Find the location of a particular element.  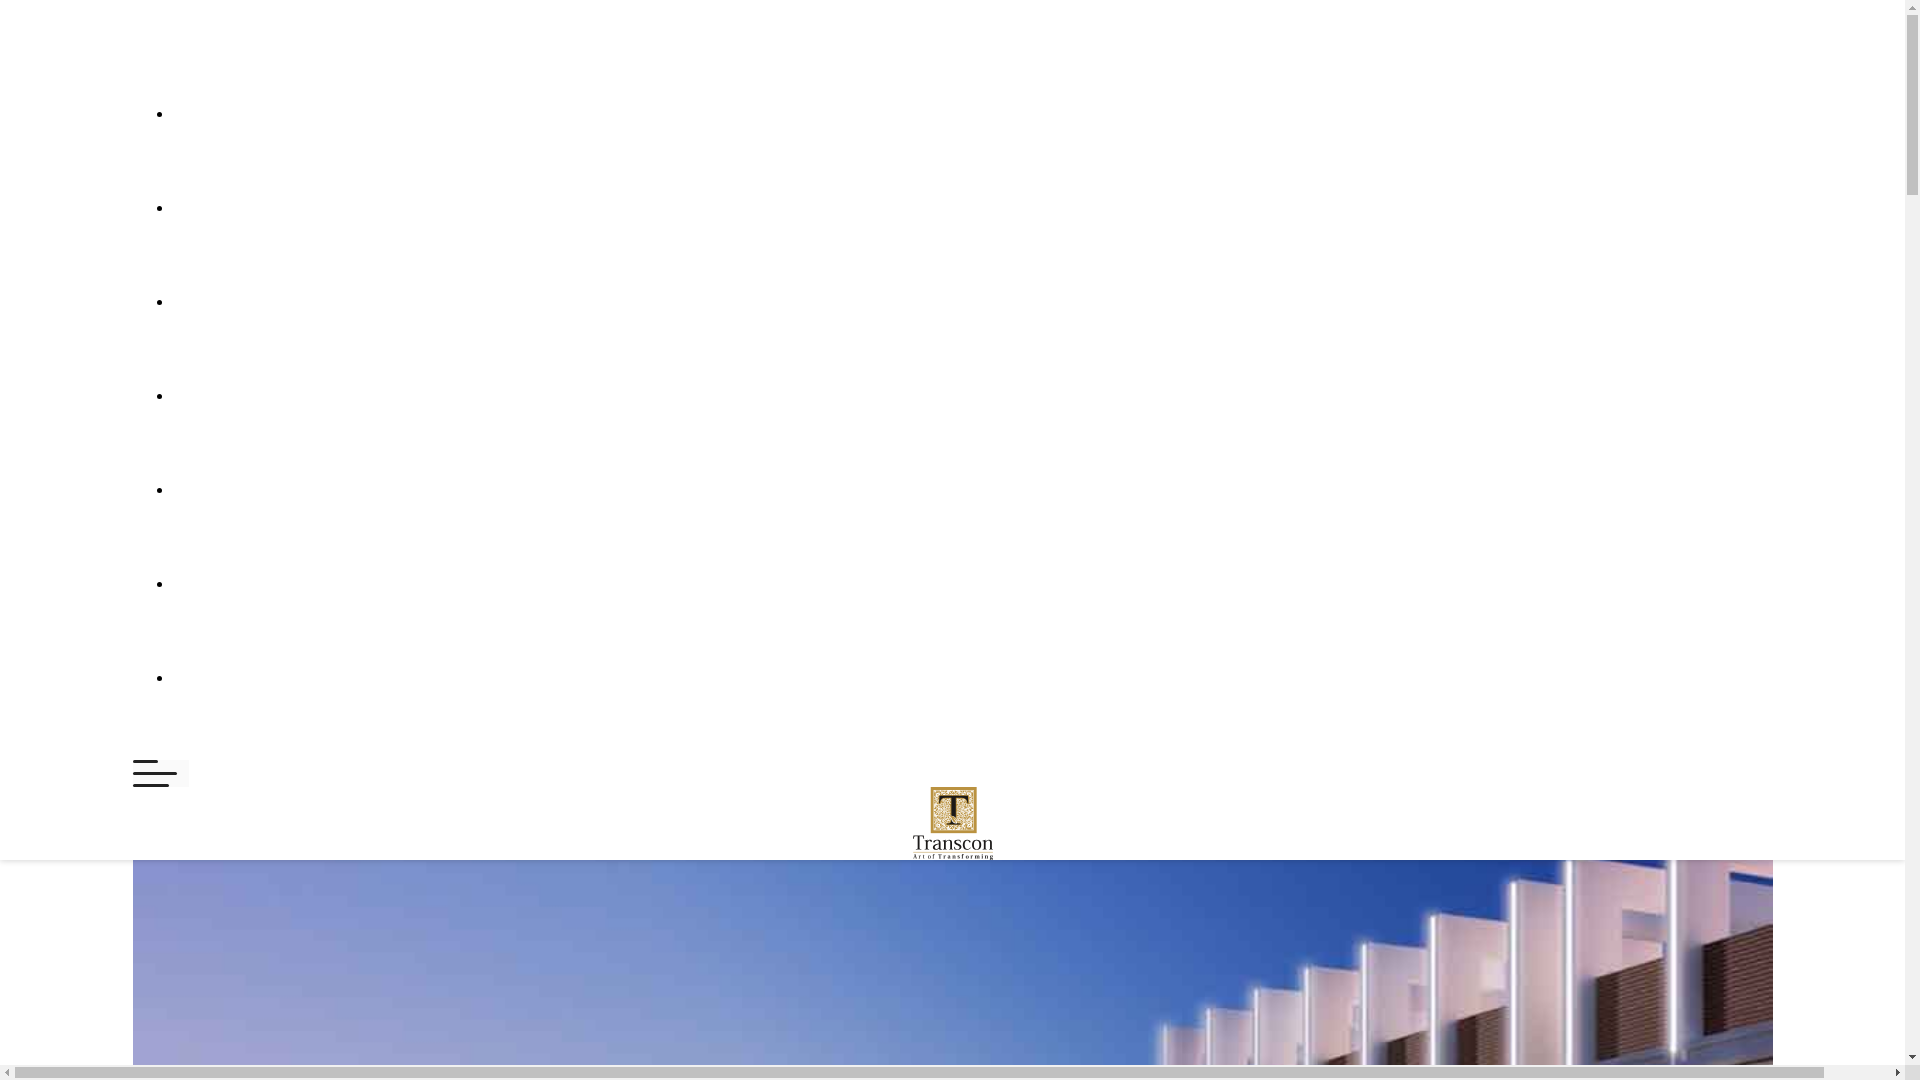

CONTACT US is located at coordinates (304, 668).